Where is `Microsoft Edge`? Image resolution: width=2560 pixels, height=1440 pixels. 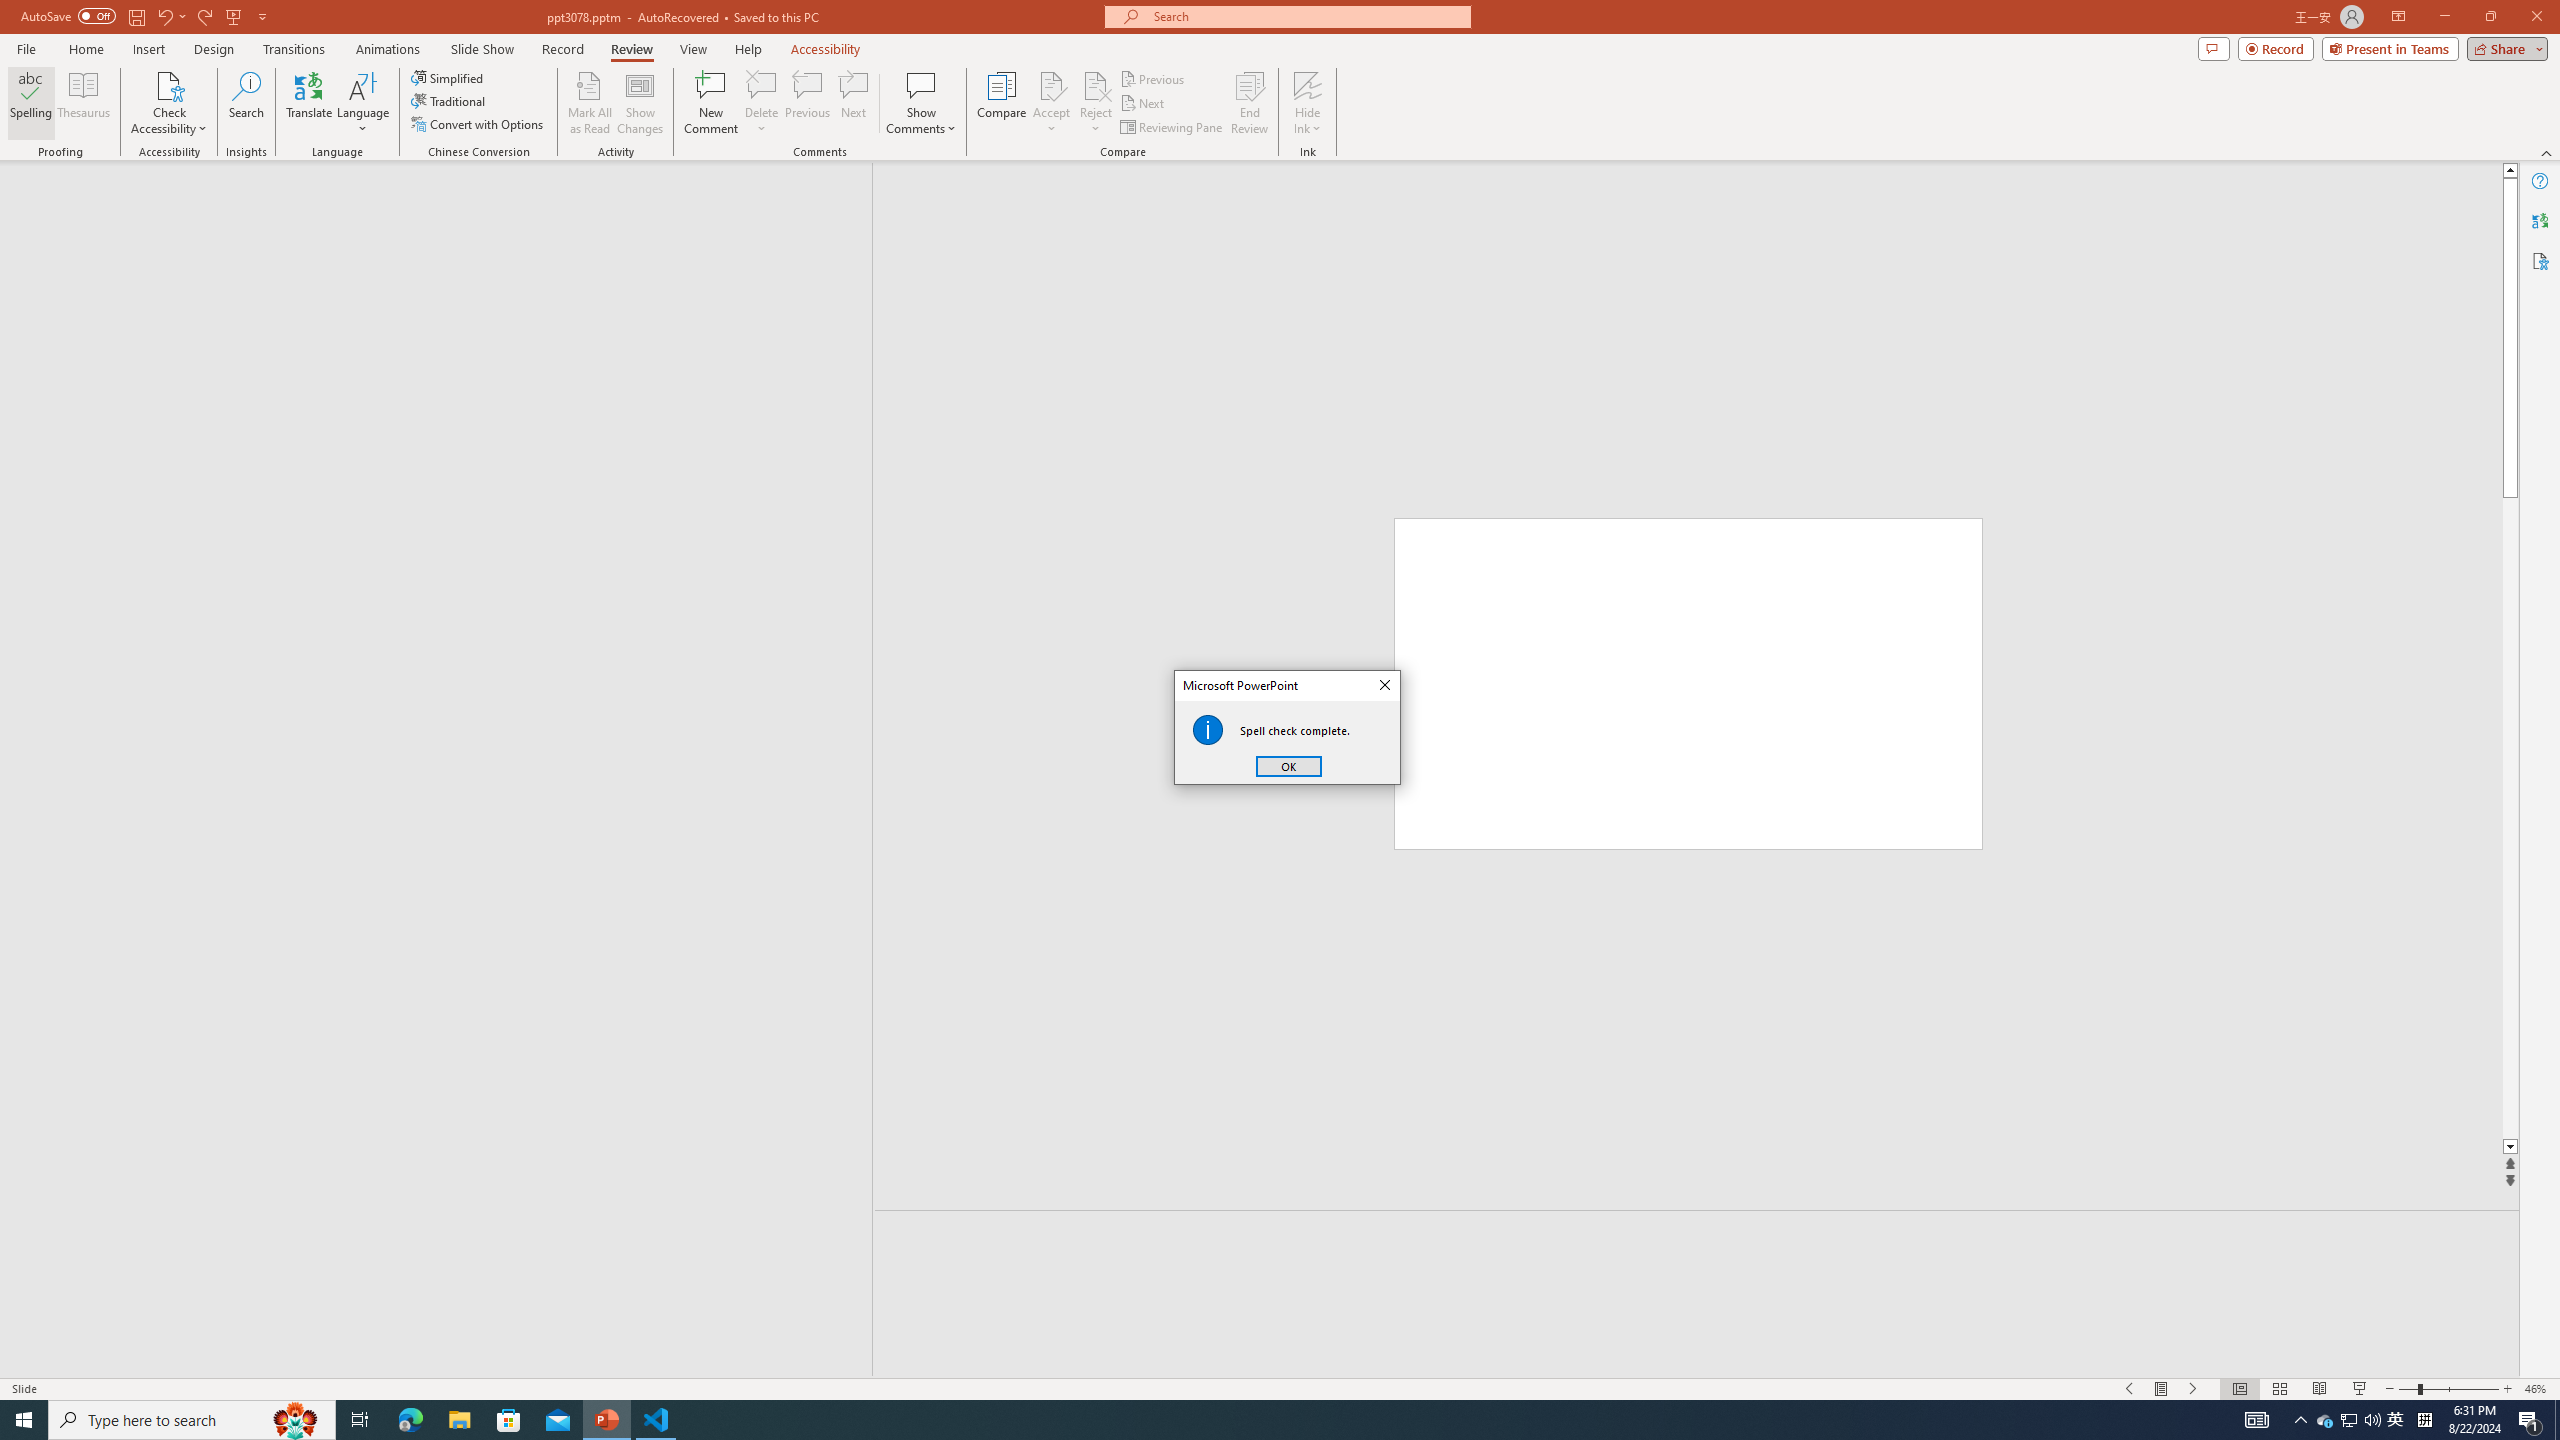
Microsoft Edge is located at coordinates (410, 1420).